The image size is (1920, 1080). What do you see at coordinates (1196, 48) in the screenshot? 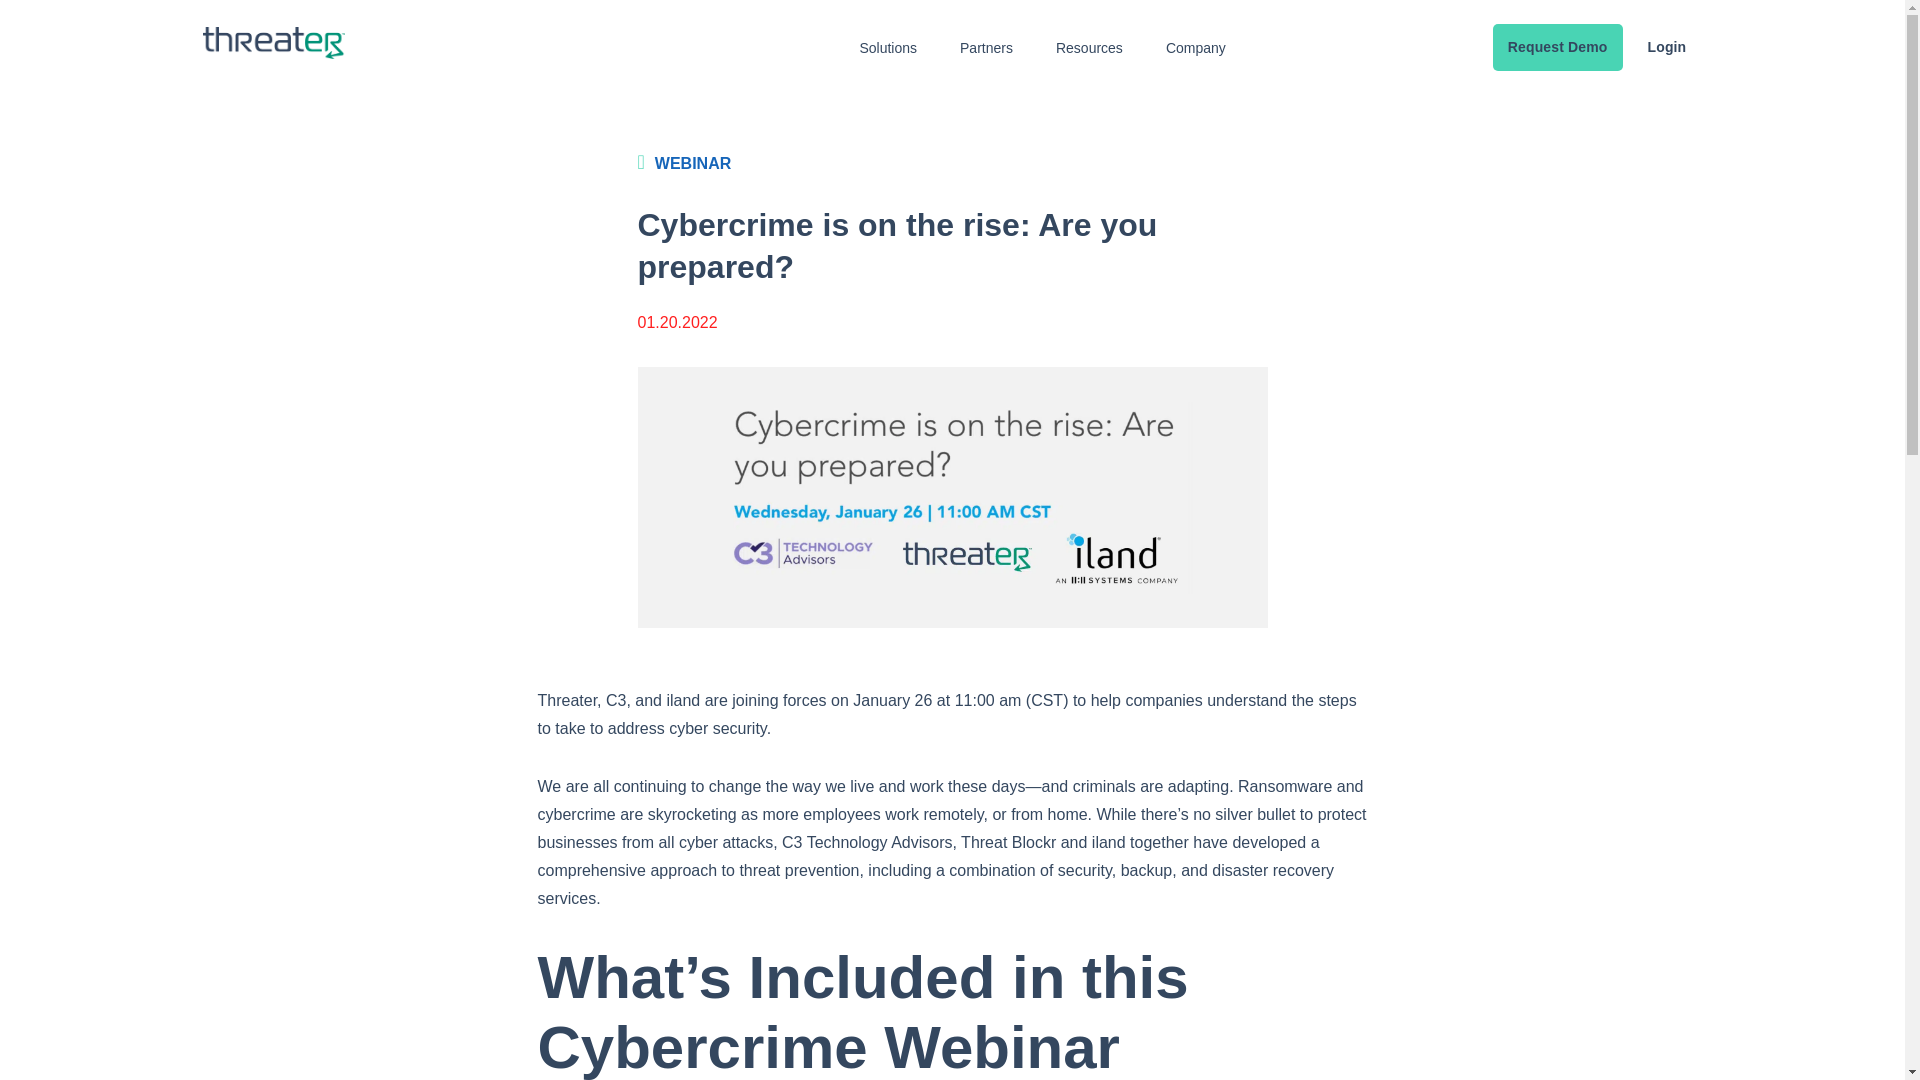
I see `Company` at bounding box center [1196, 48].